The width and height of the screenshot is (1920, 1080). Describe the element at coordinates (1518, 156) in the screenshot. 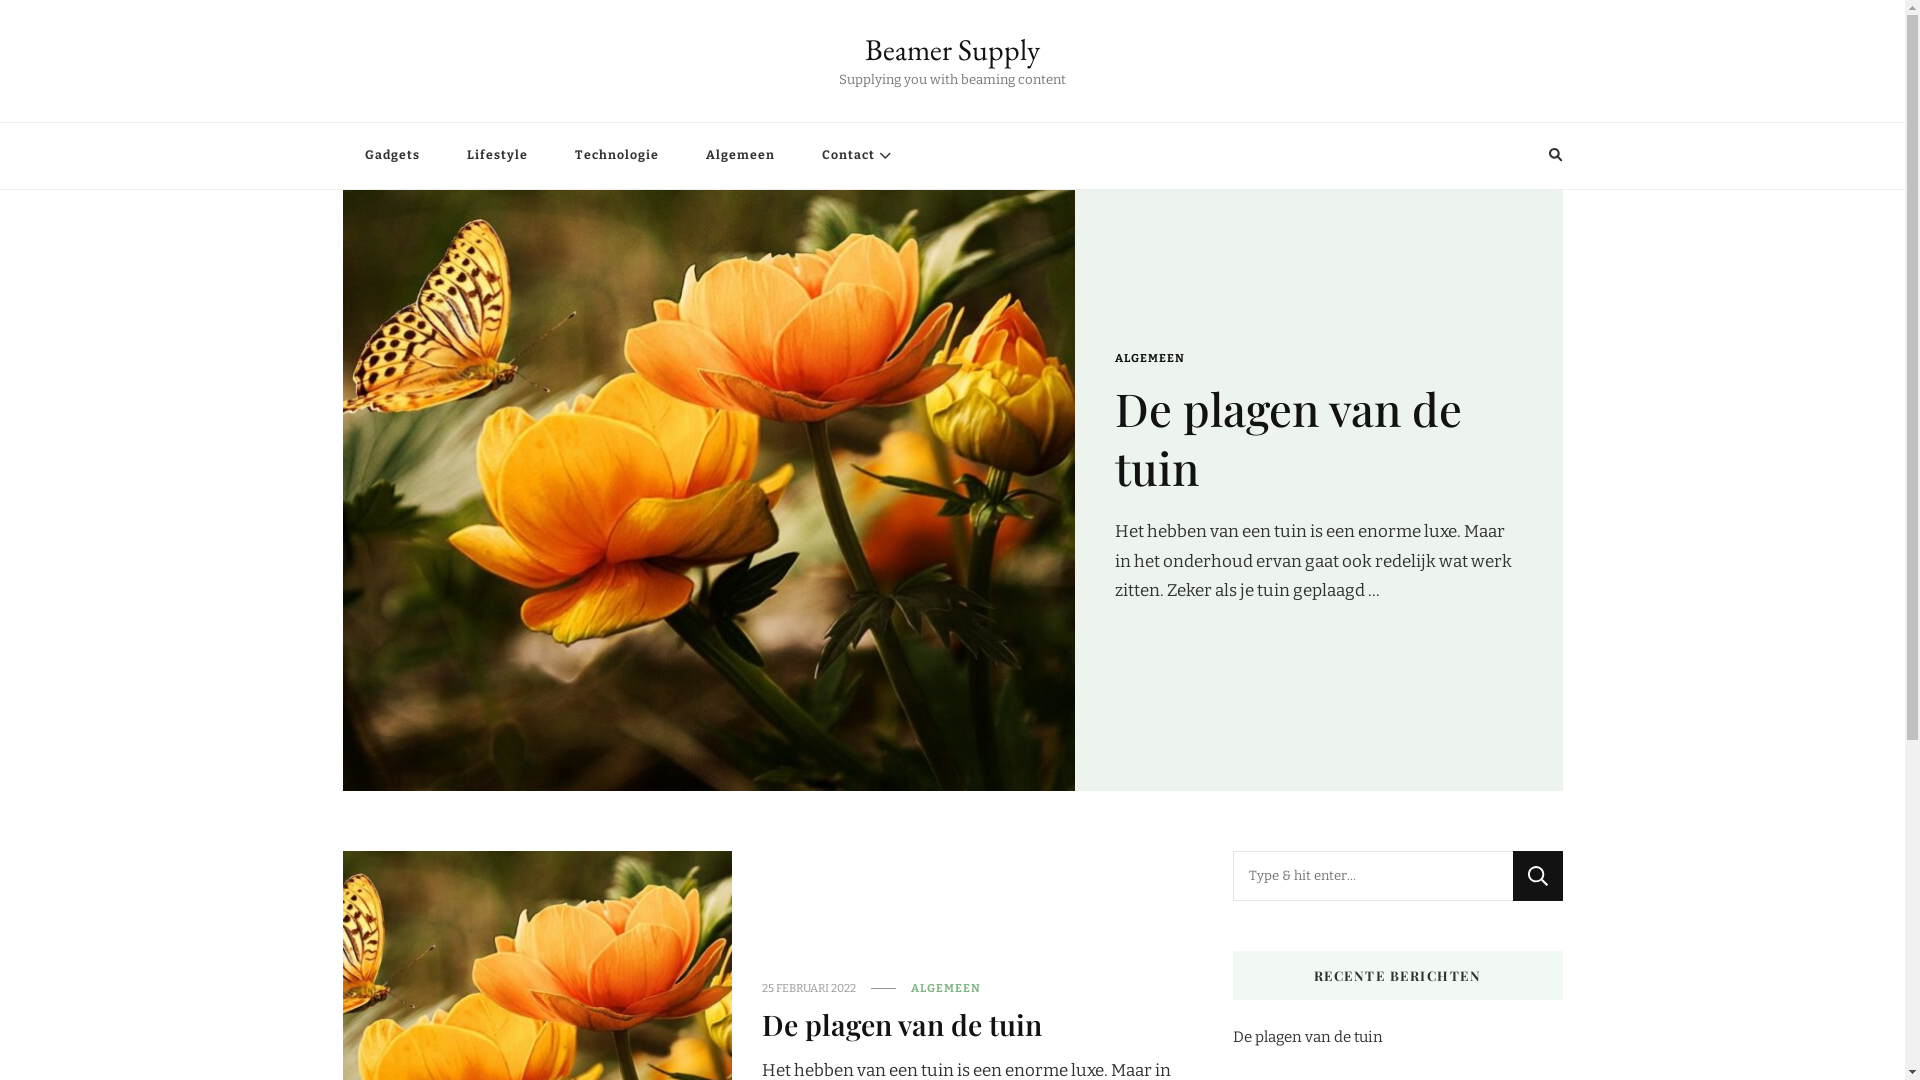

I see `Zoeken` at that location.